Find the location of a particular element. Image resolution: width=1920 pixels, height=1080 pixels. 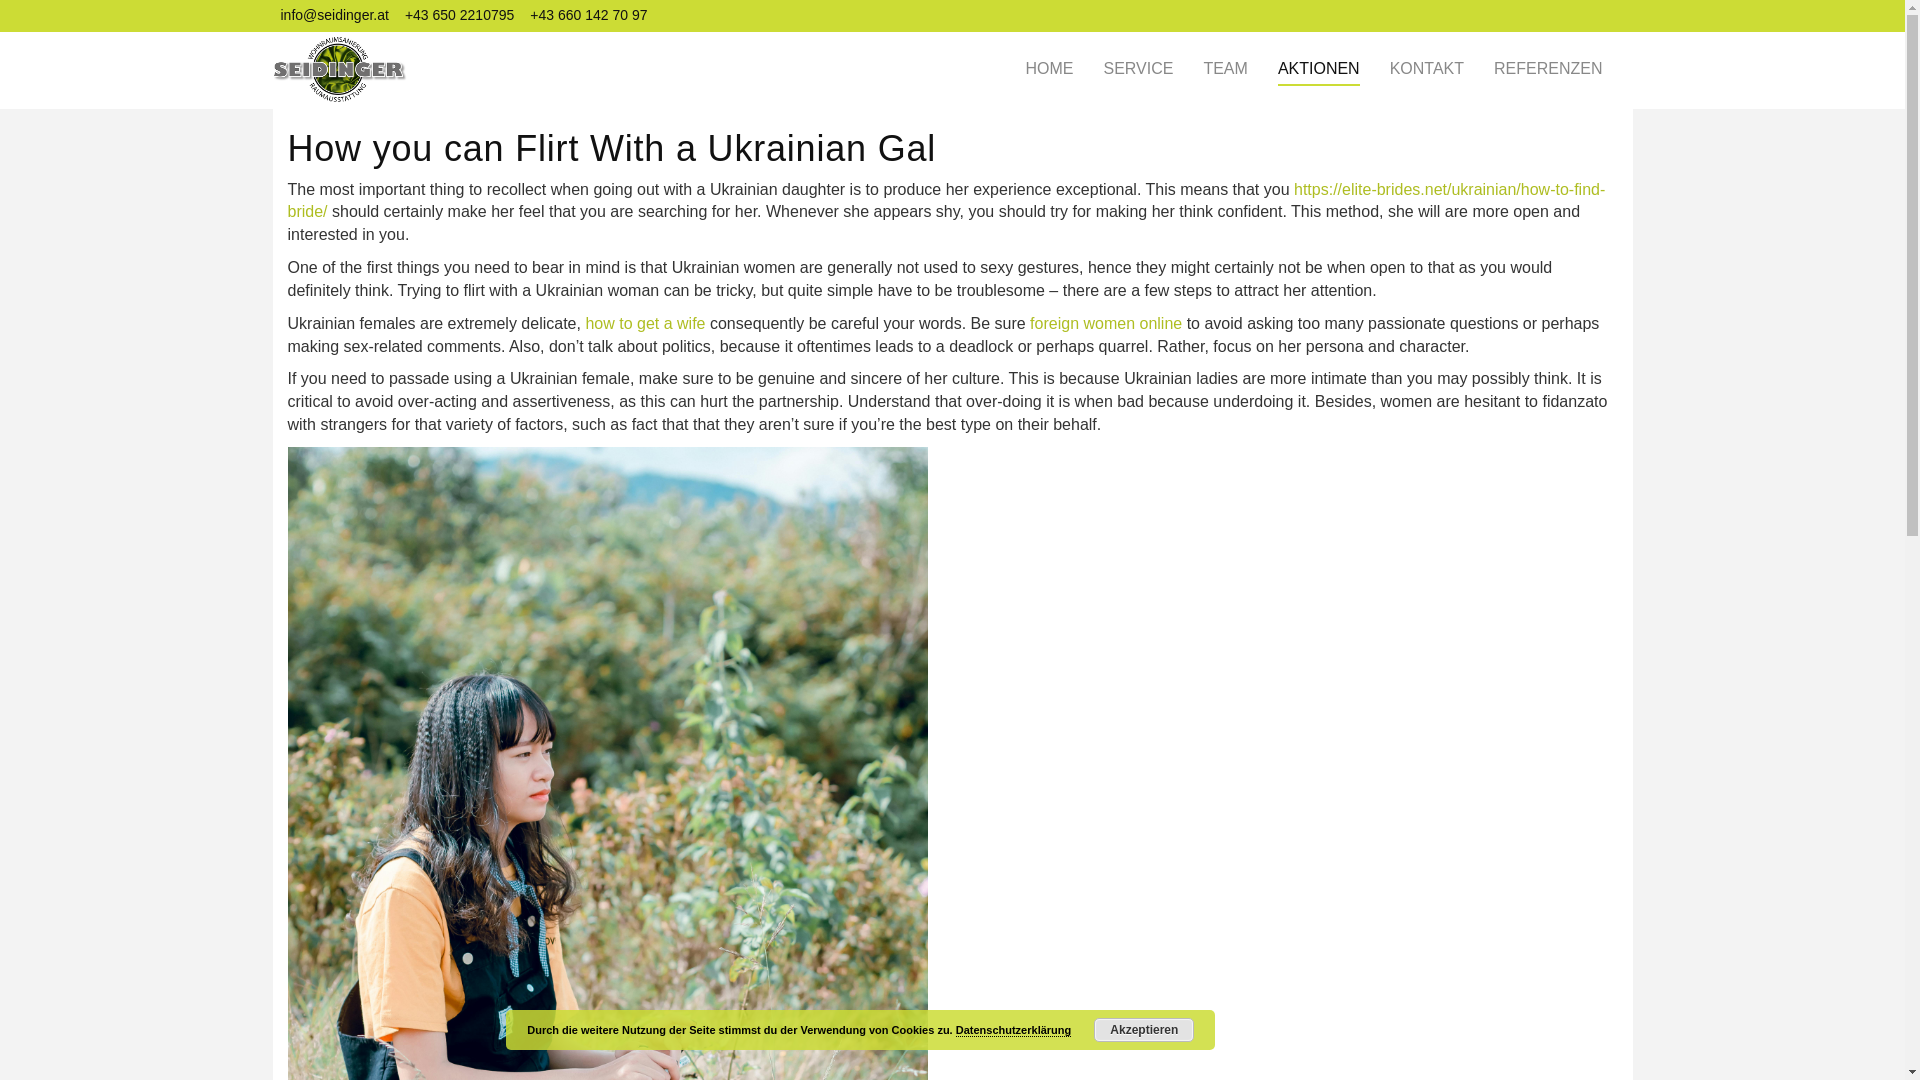

KONTAKT is located at coordinates (1426, 72).